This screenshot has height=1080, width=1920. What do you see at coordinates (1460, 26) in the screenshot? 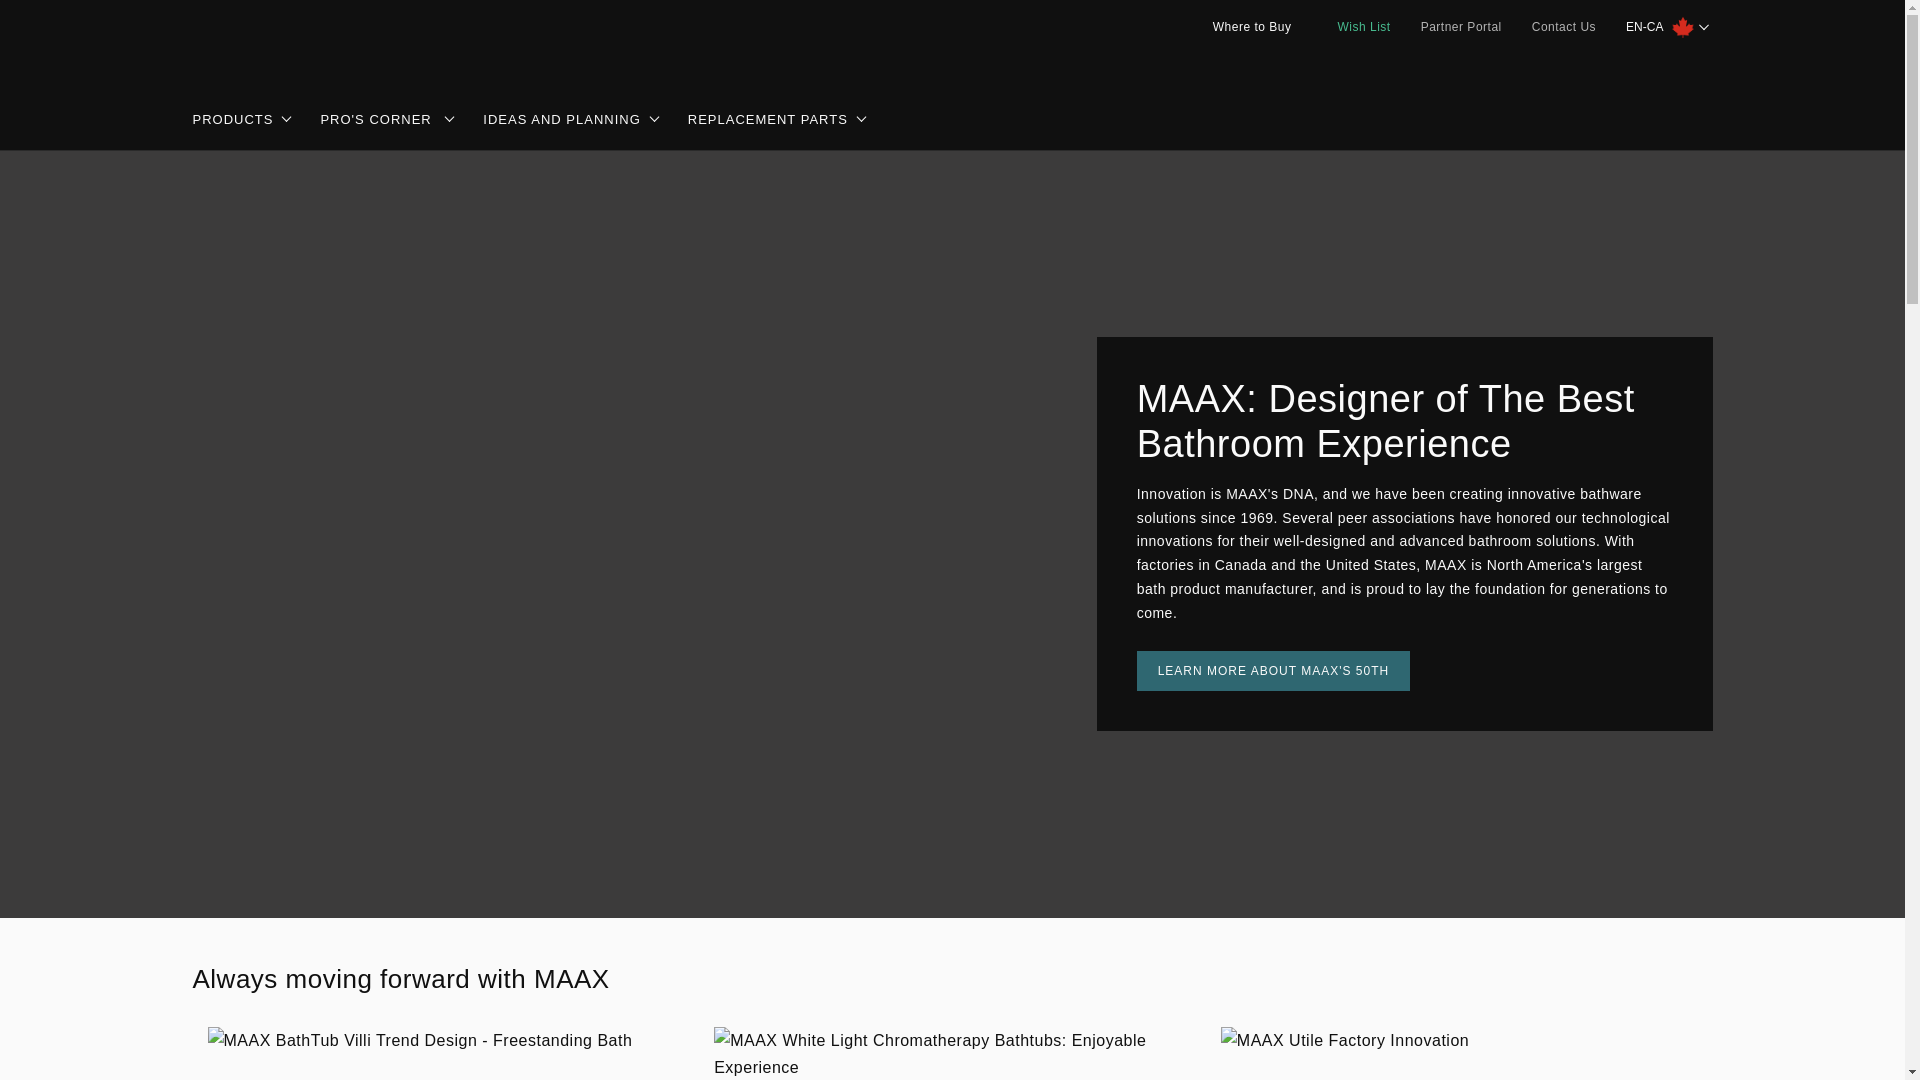
I see `Partner Portal` at bounding box center [1460, 26].